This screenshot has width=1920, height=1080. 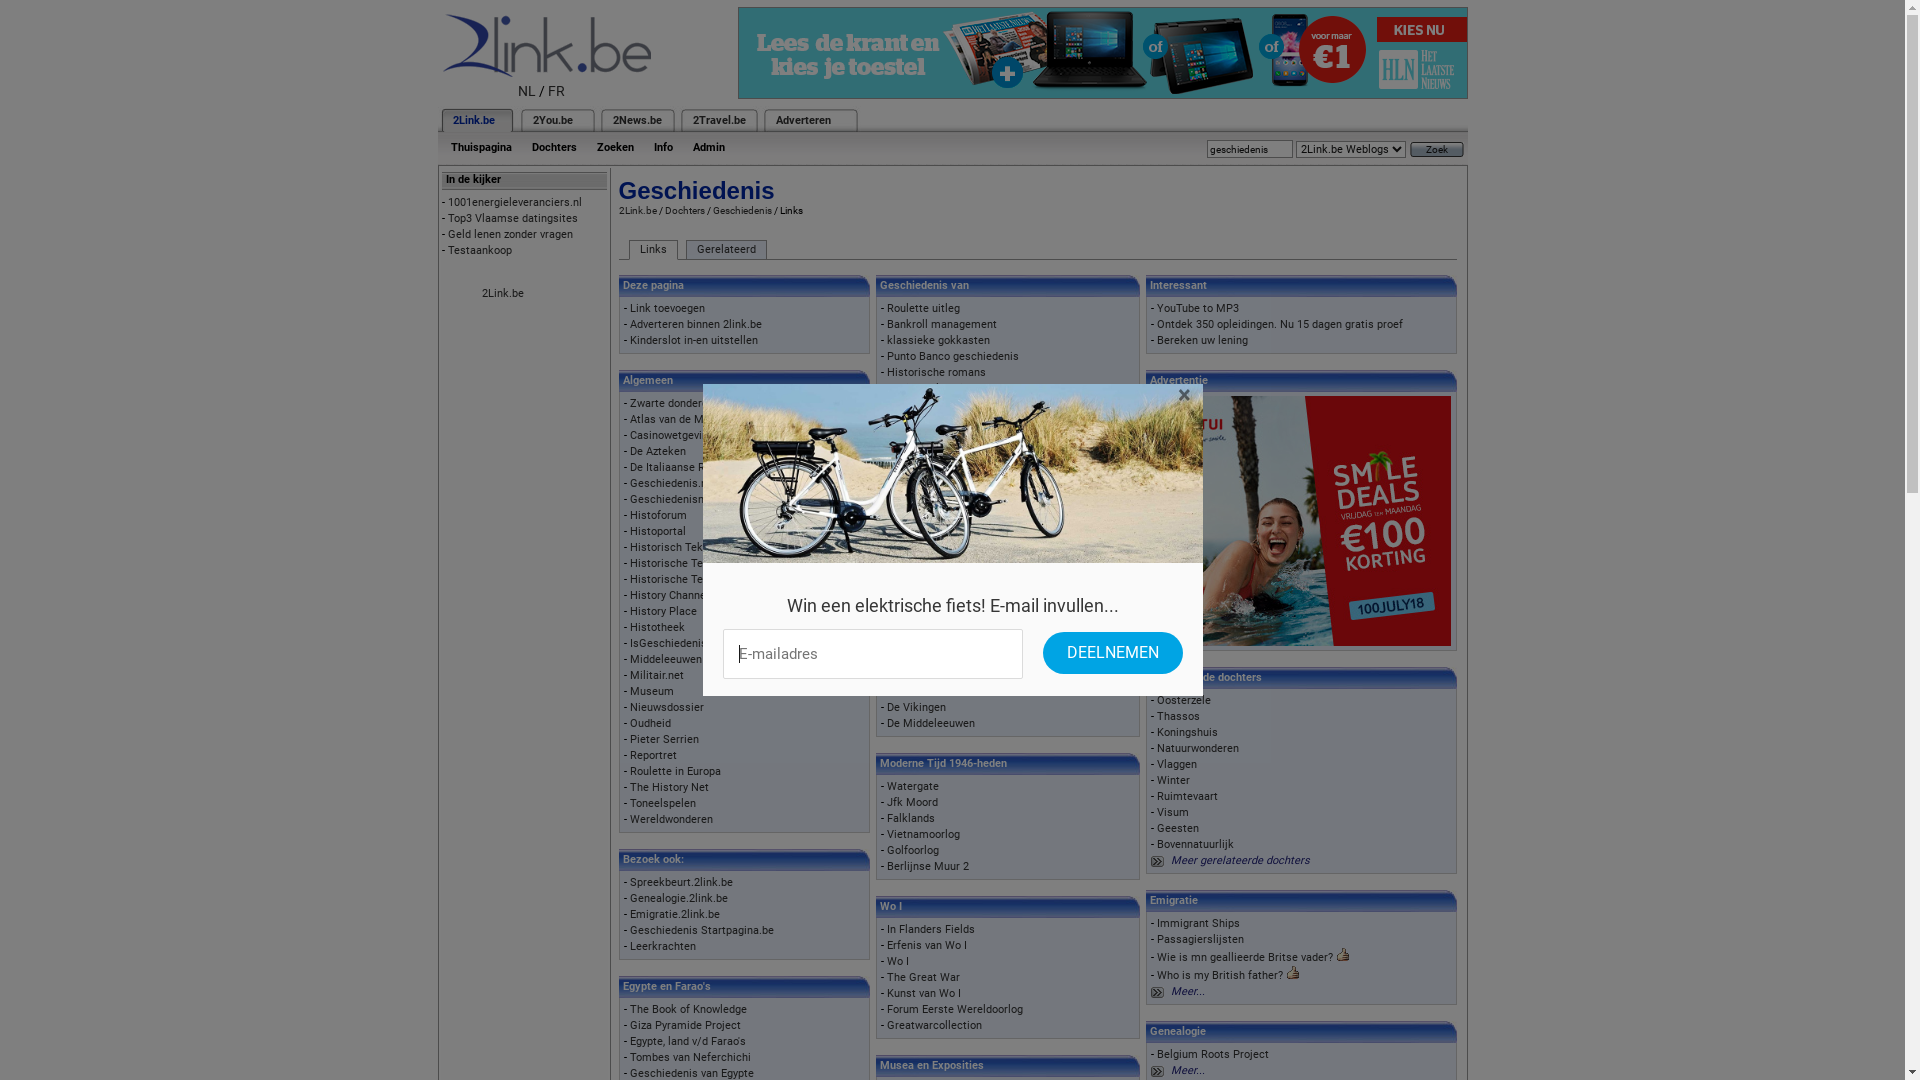 What do you see at coordinates (913, 850) in the screenshot?
I see `Golfoorlog` at bounding box center [913, 850].